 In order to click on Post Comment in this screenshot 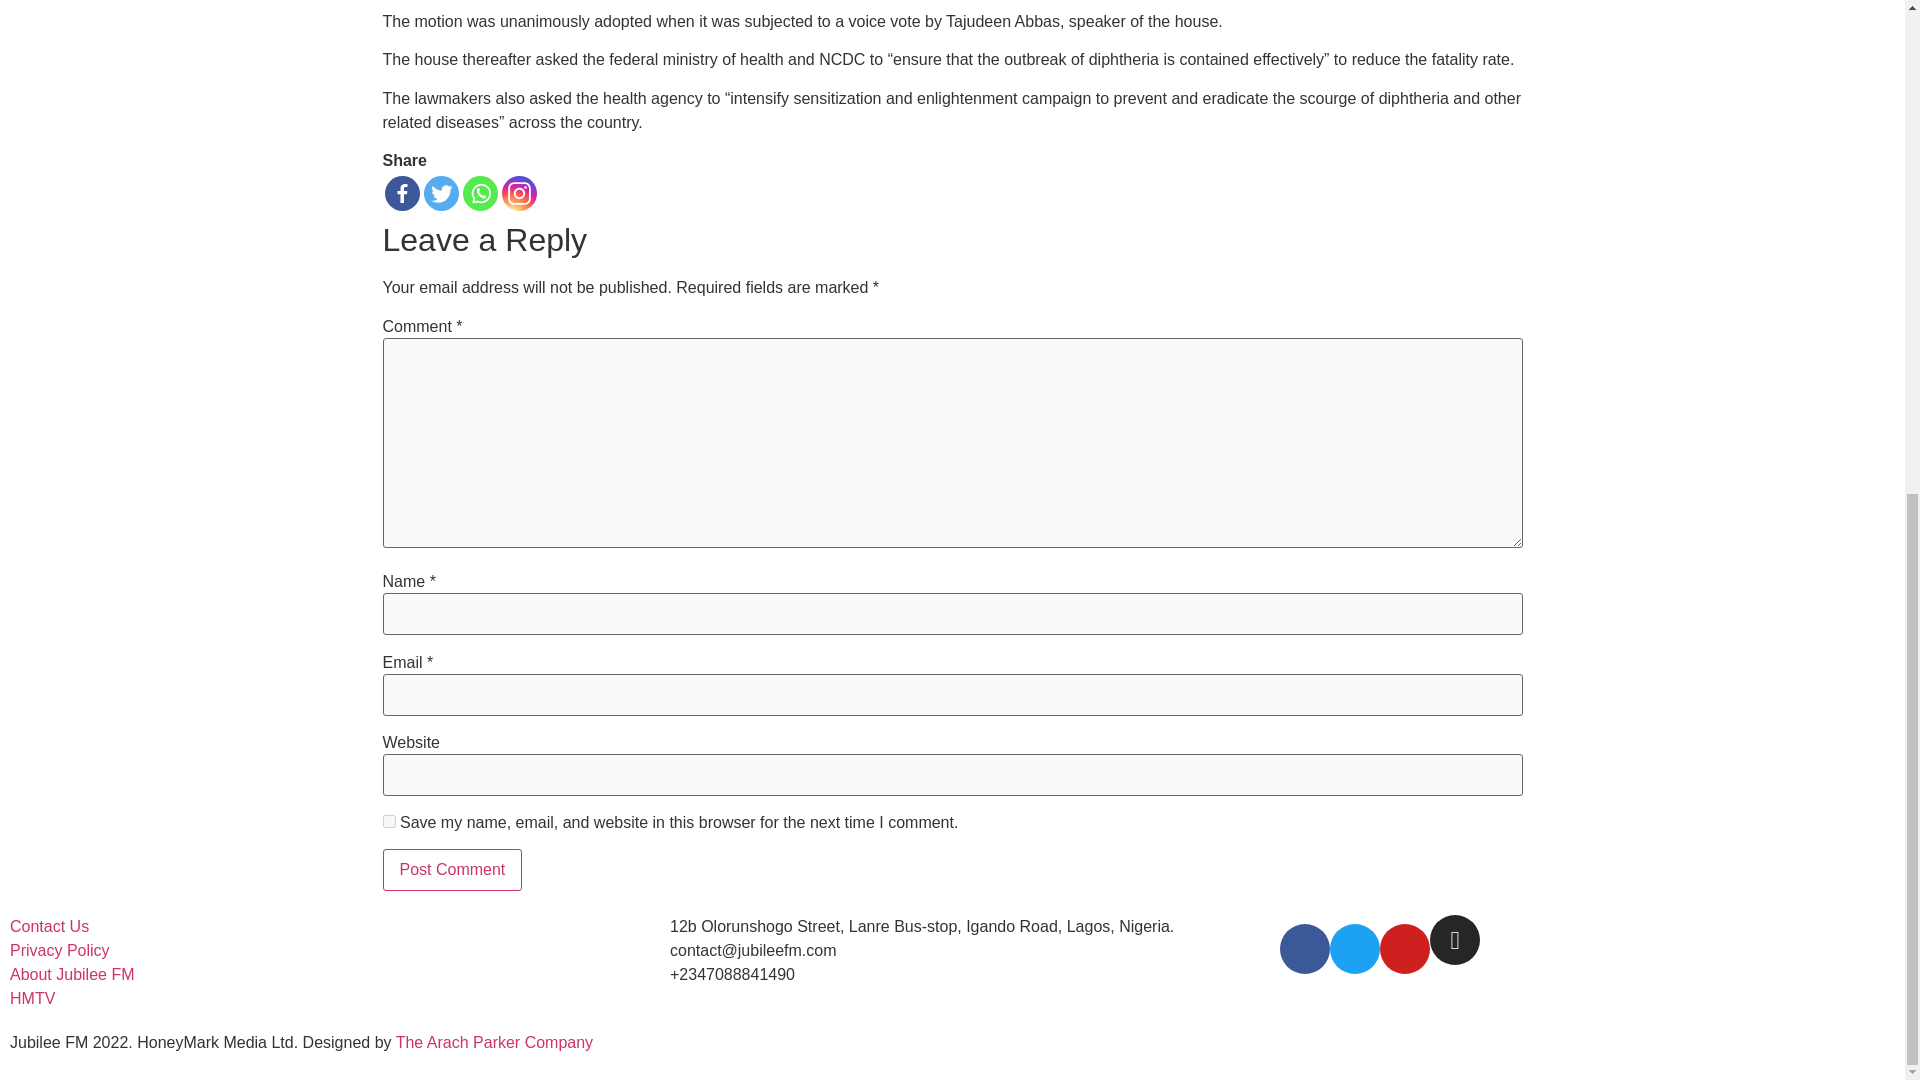, I will do `click(452, 870)`.